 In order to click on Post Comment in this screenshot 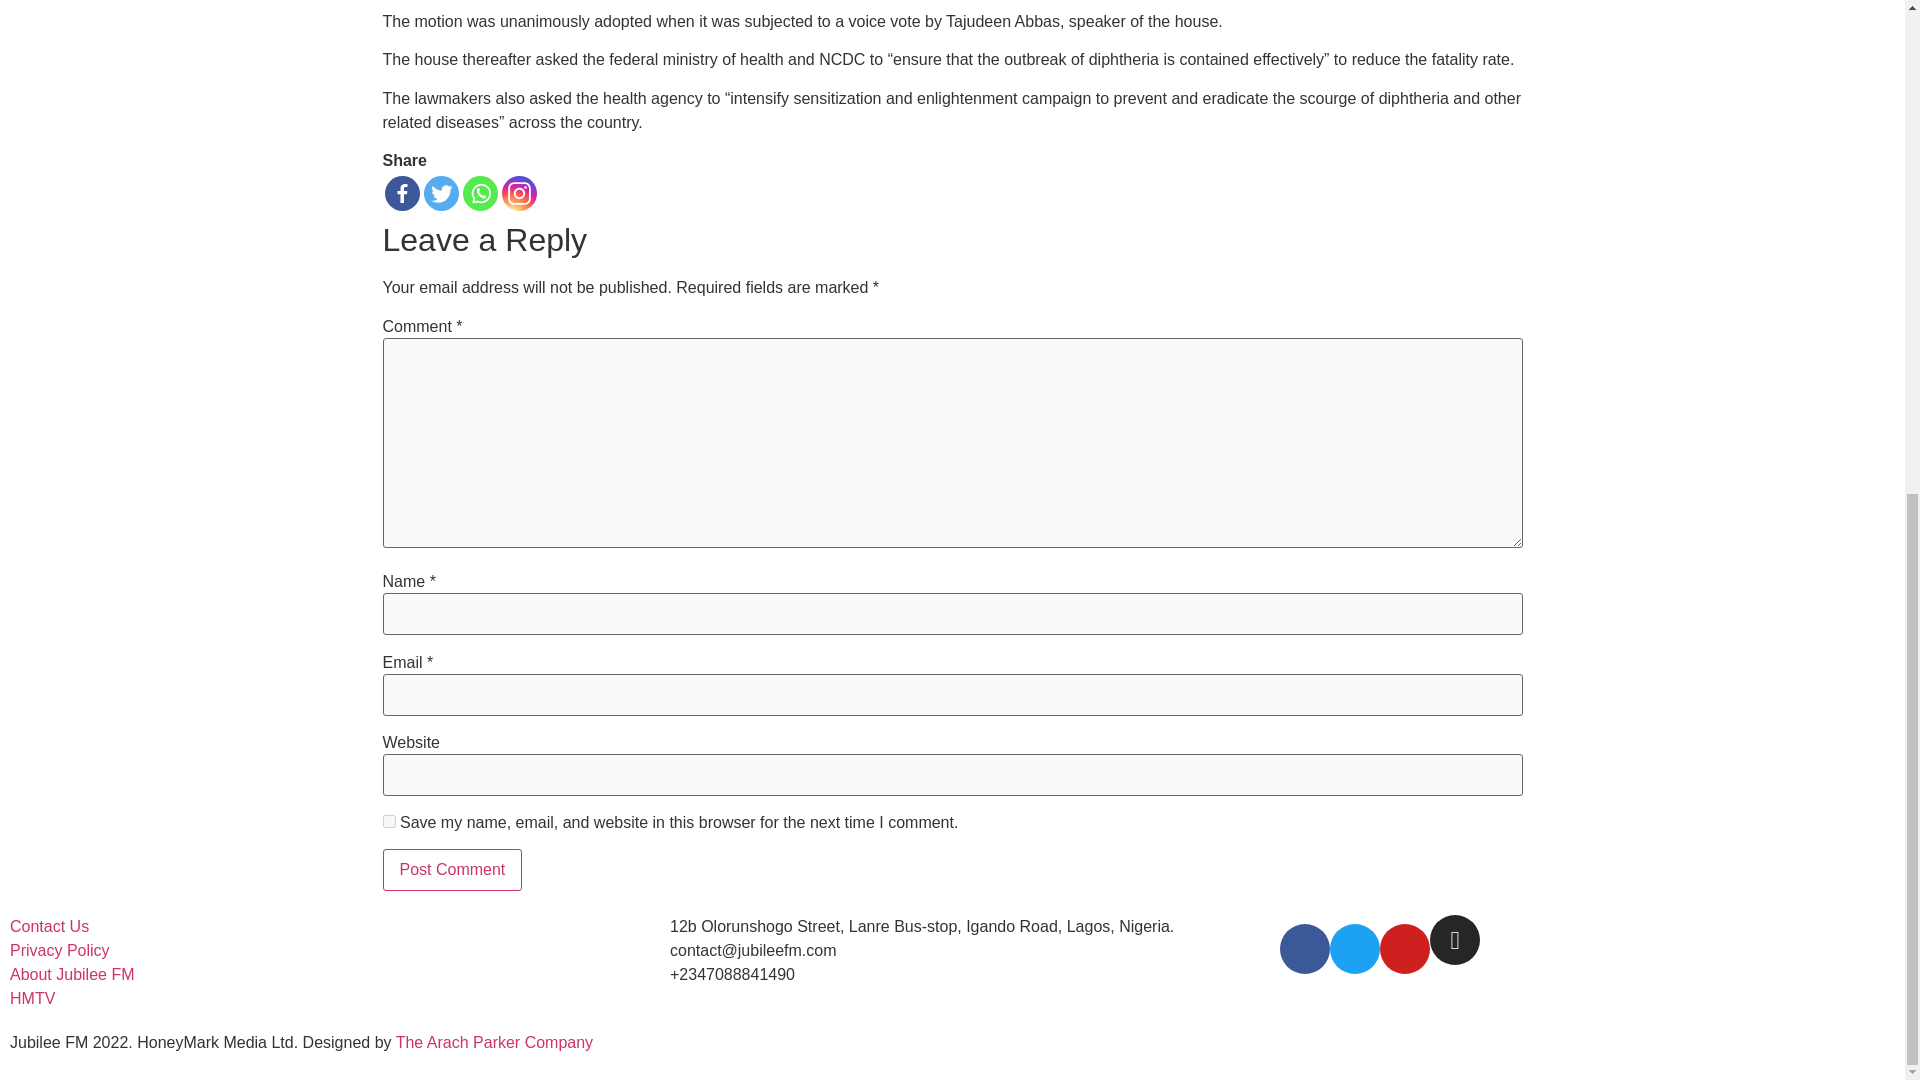, I will do `click(452, 870)`.